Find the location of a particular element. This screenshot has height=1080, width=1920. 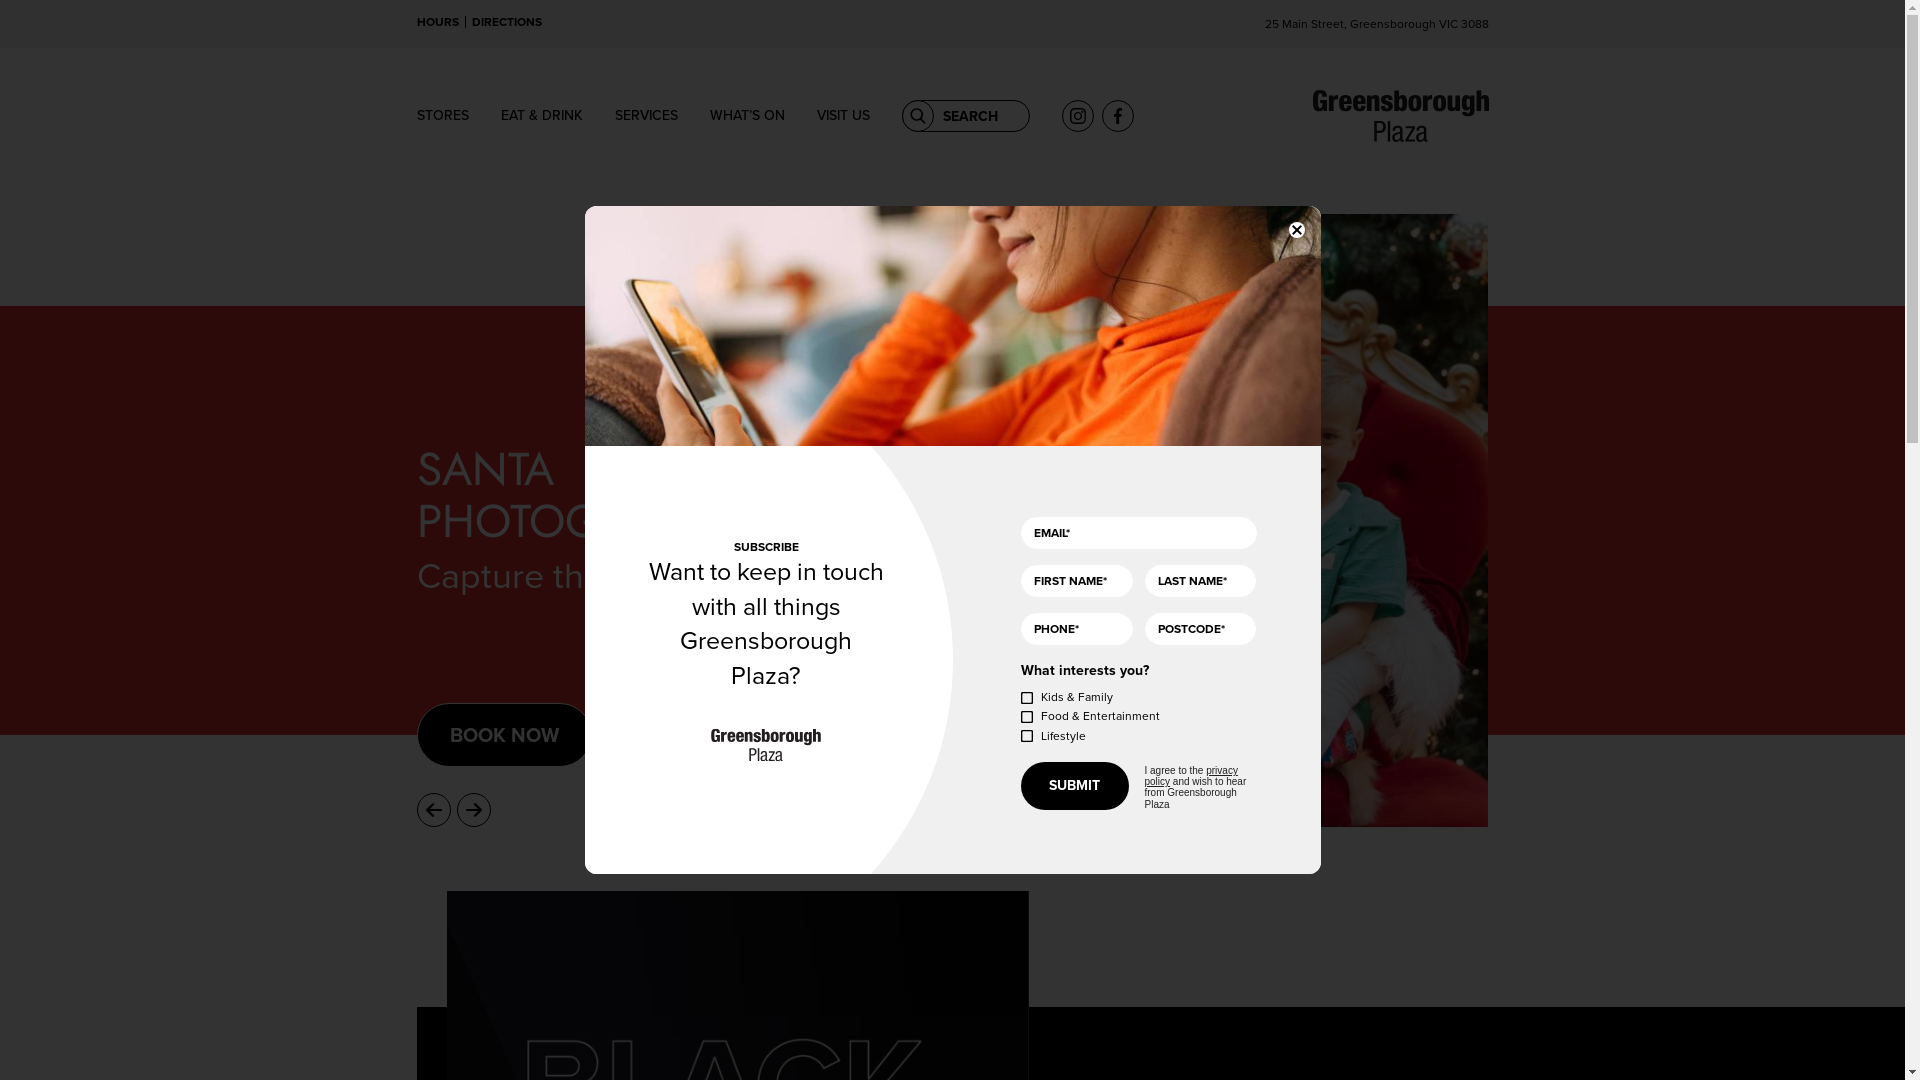

Next is located at coordinates (472, 810).